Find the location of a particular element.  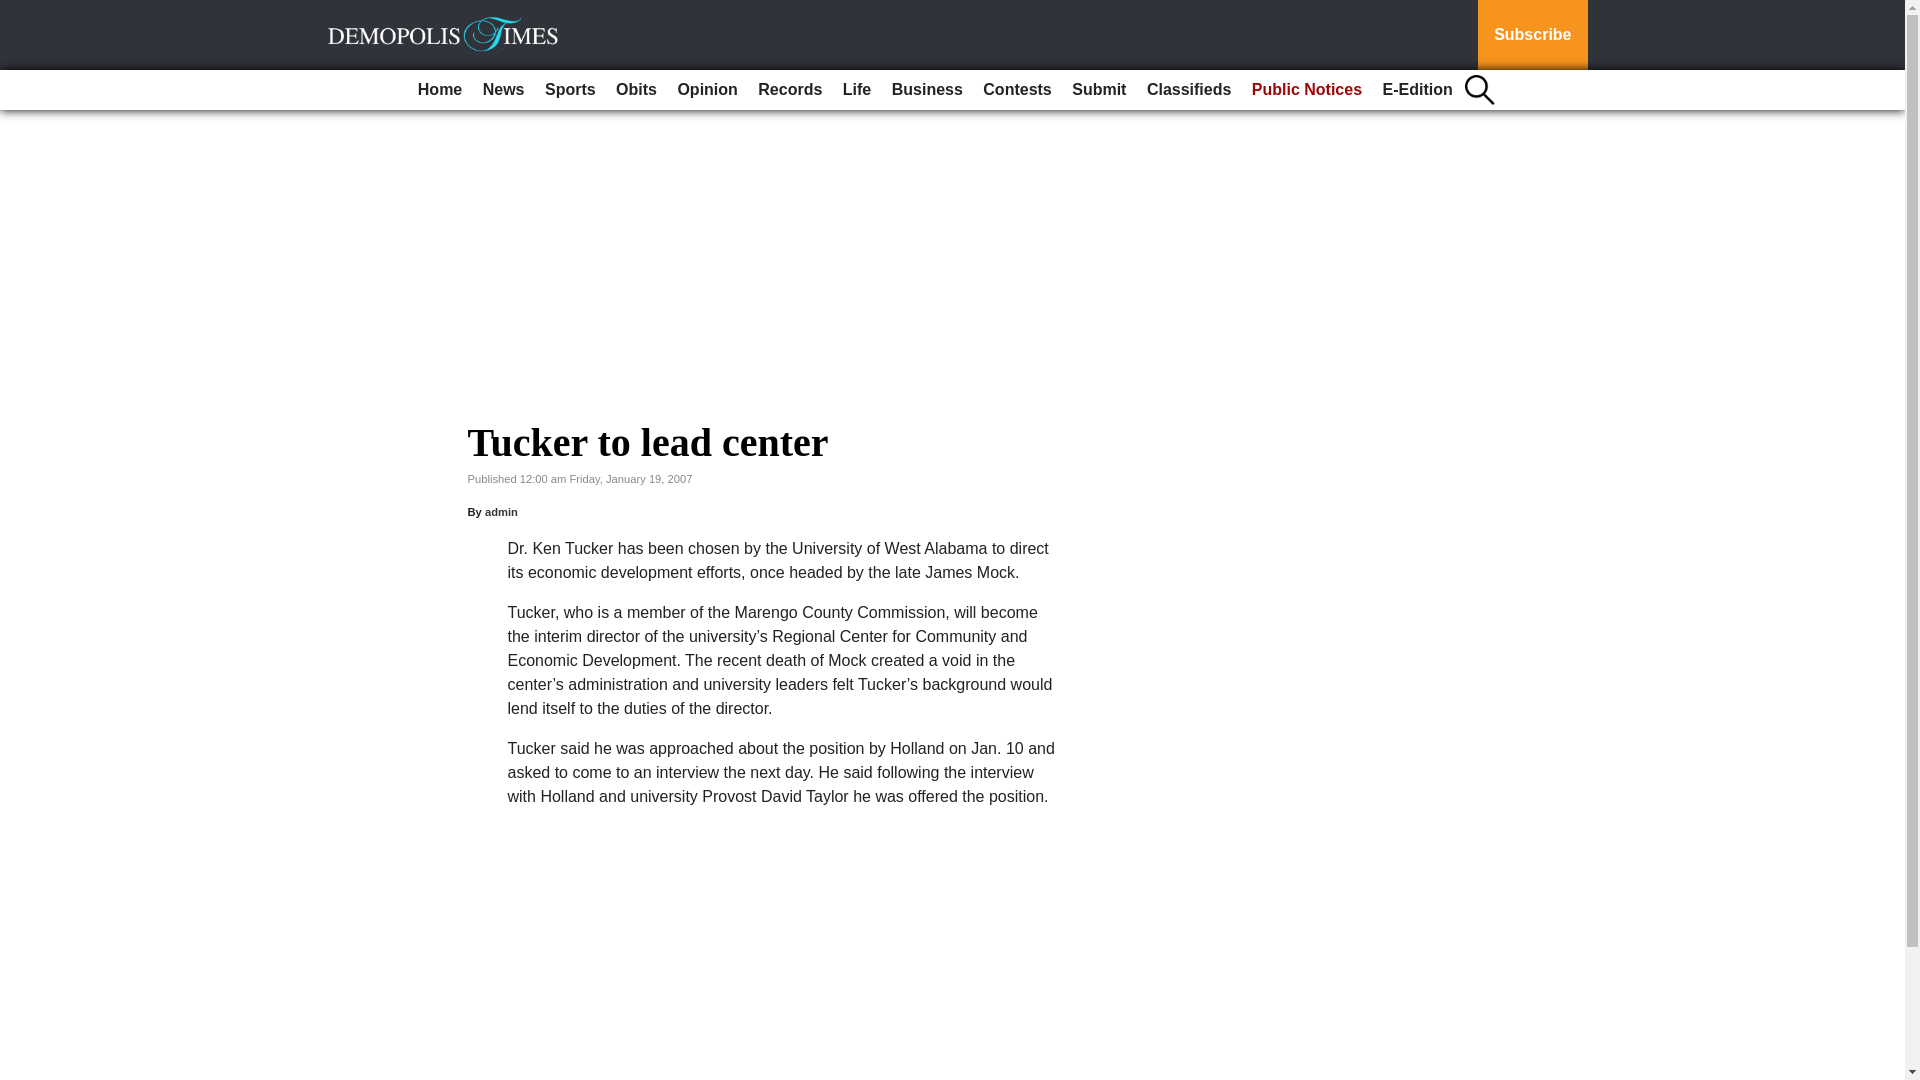

Sports is located at coordinates (570, 90).